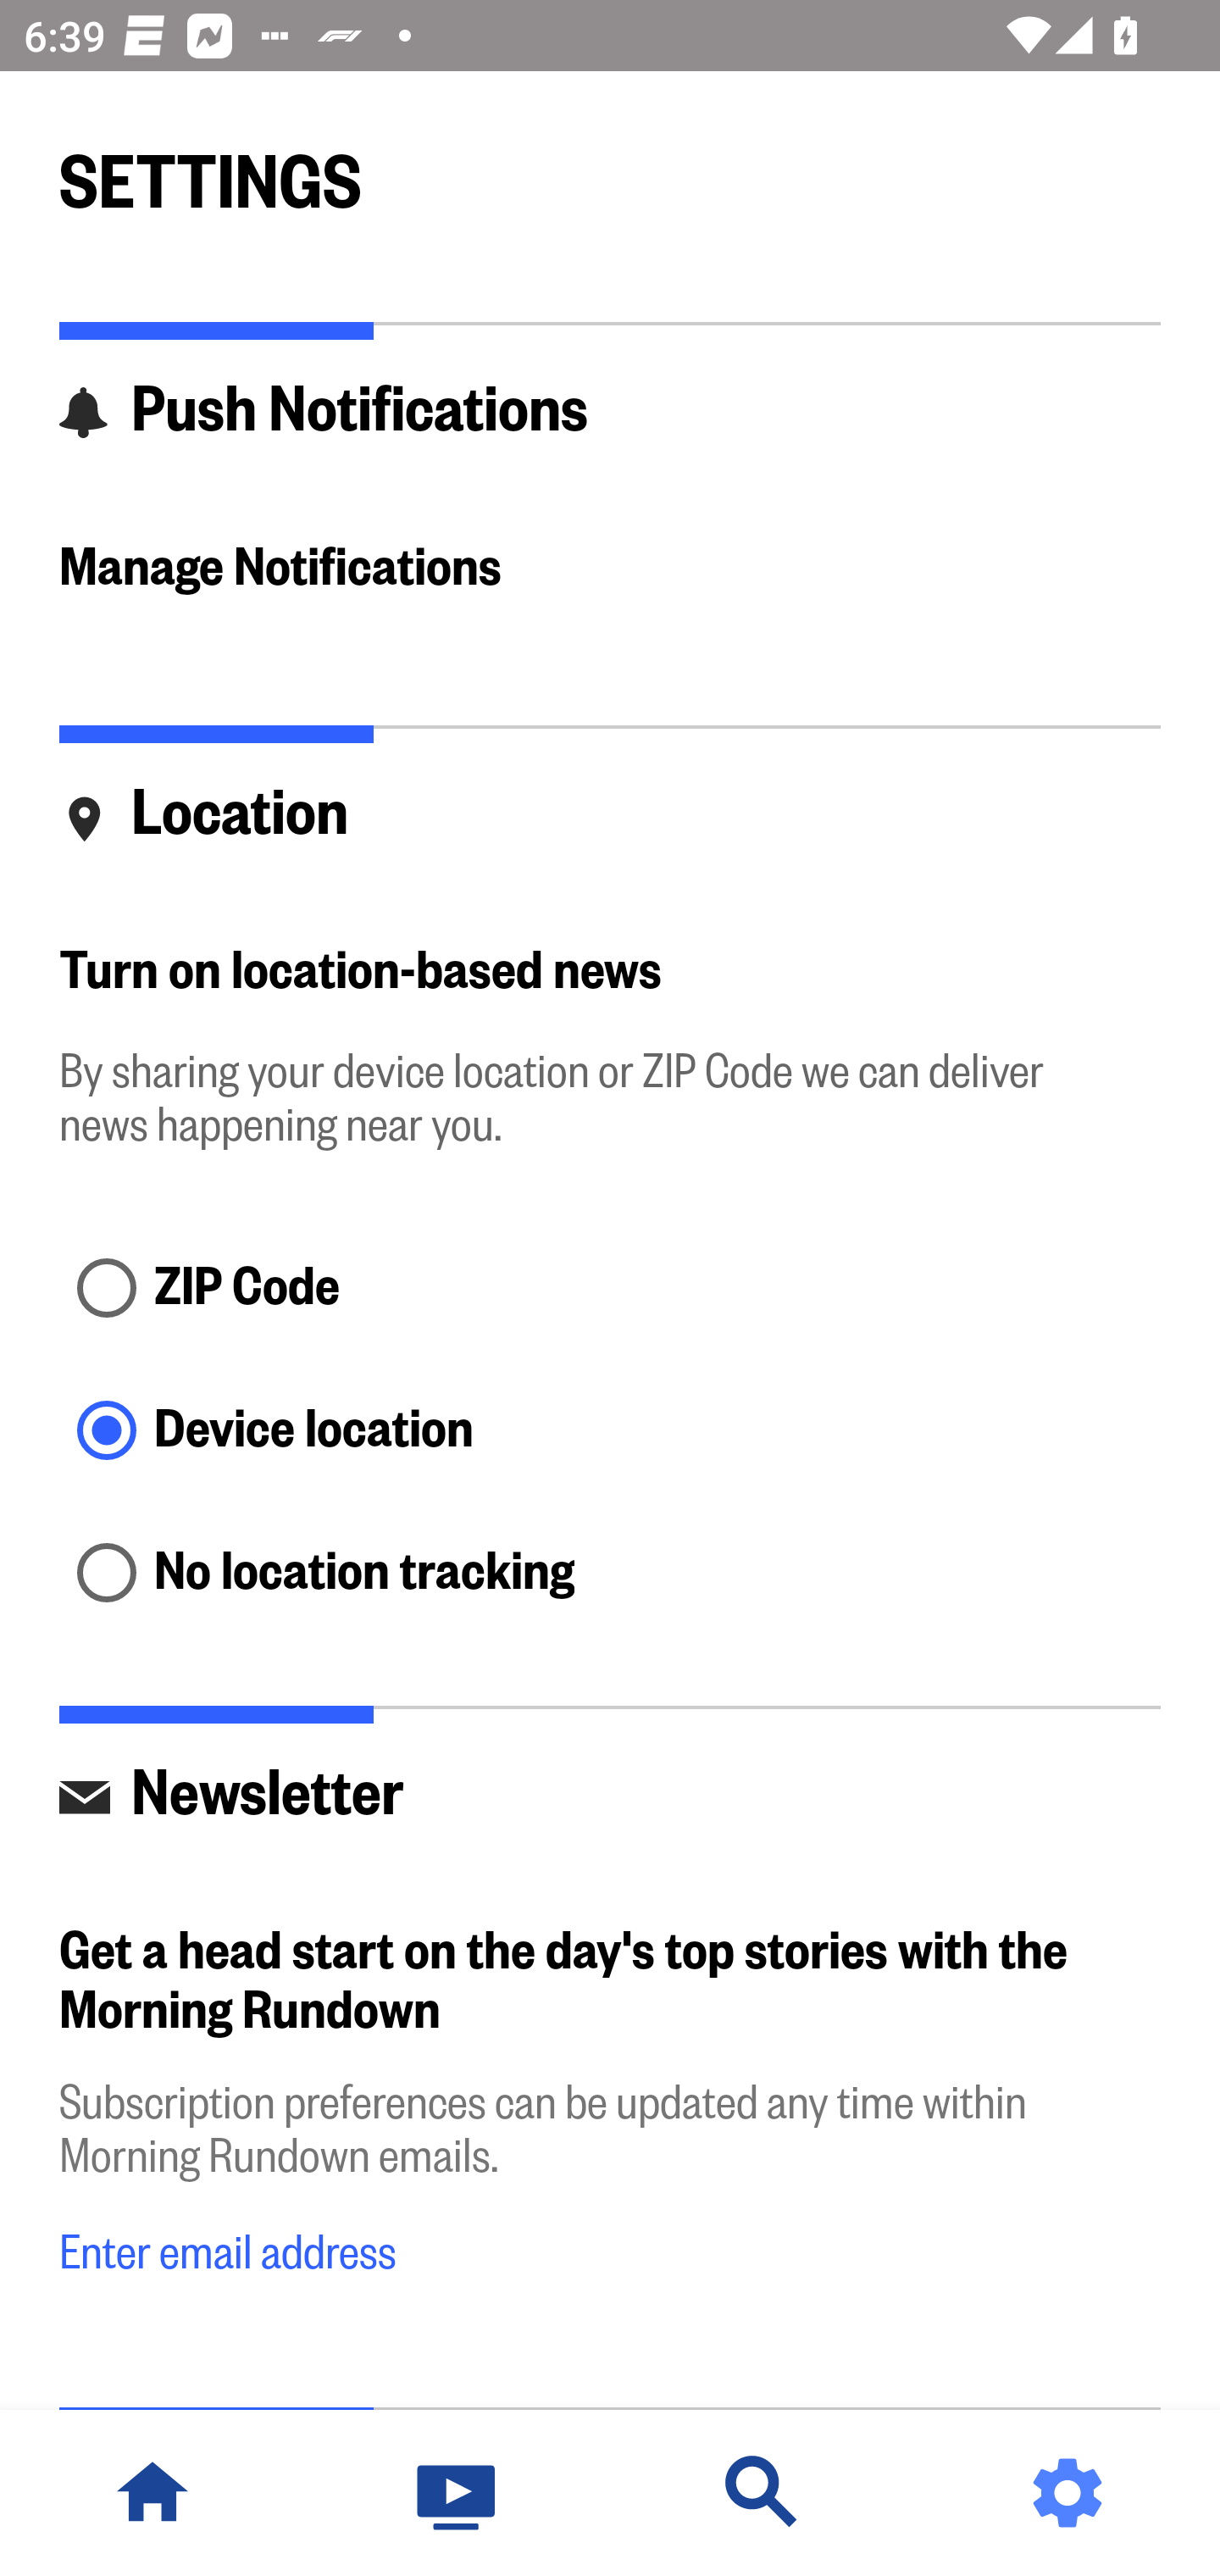  What do you see at coordinates (610, 168) in the screenshot?
I see `SETTINGS` at bounding box center [610, 168].